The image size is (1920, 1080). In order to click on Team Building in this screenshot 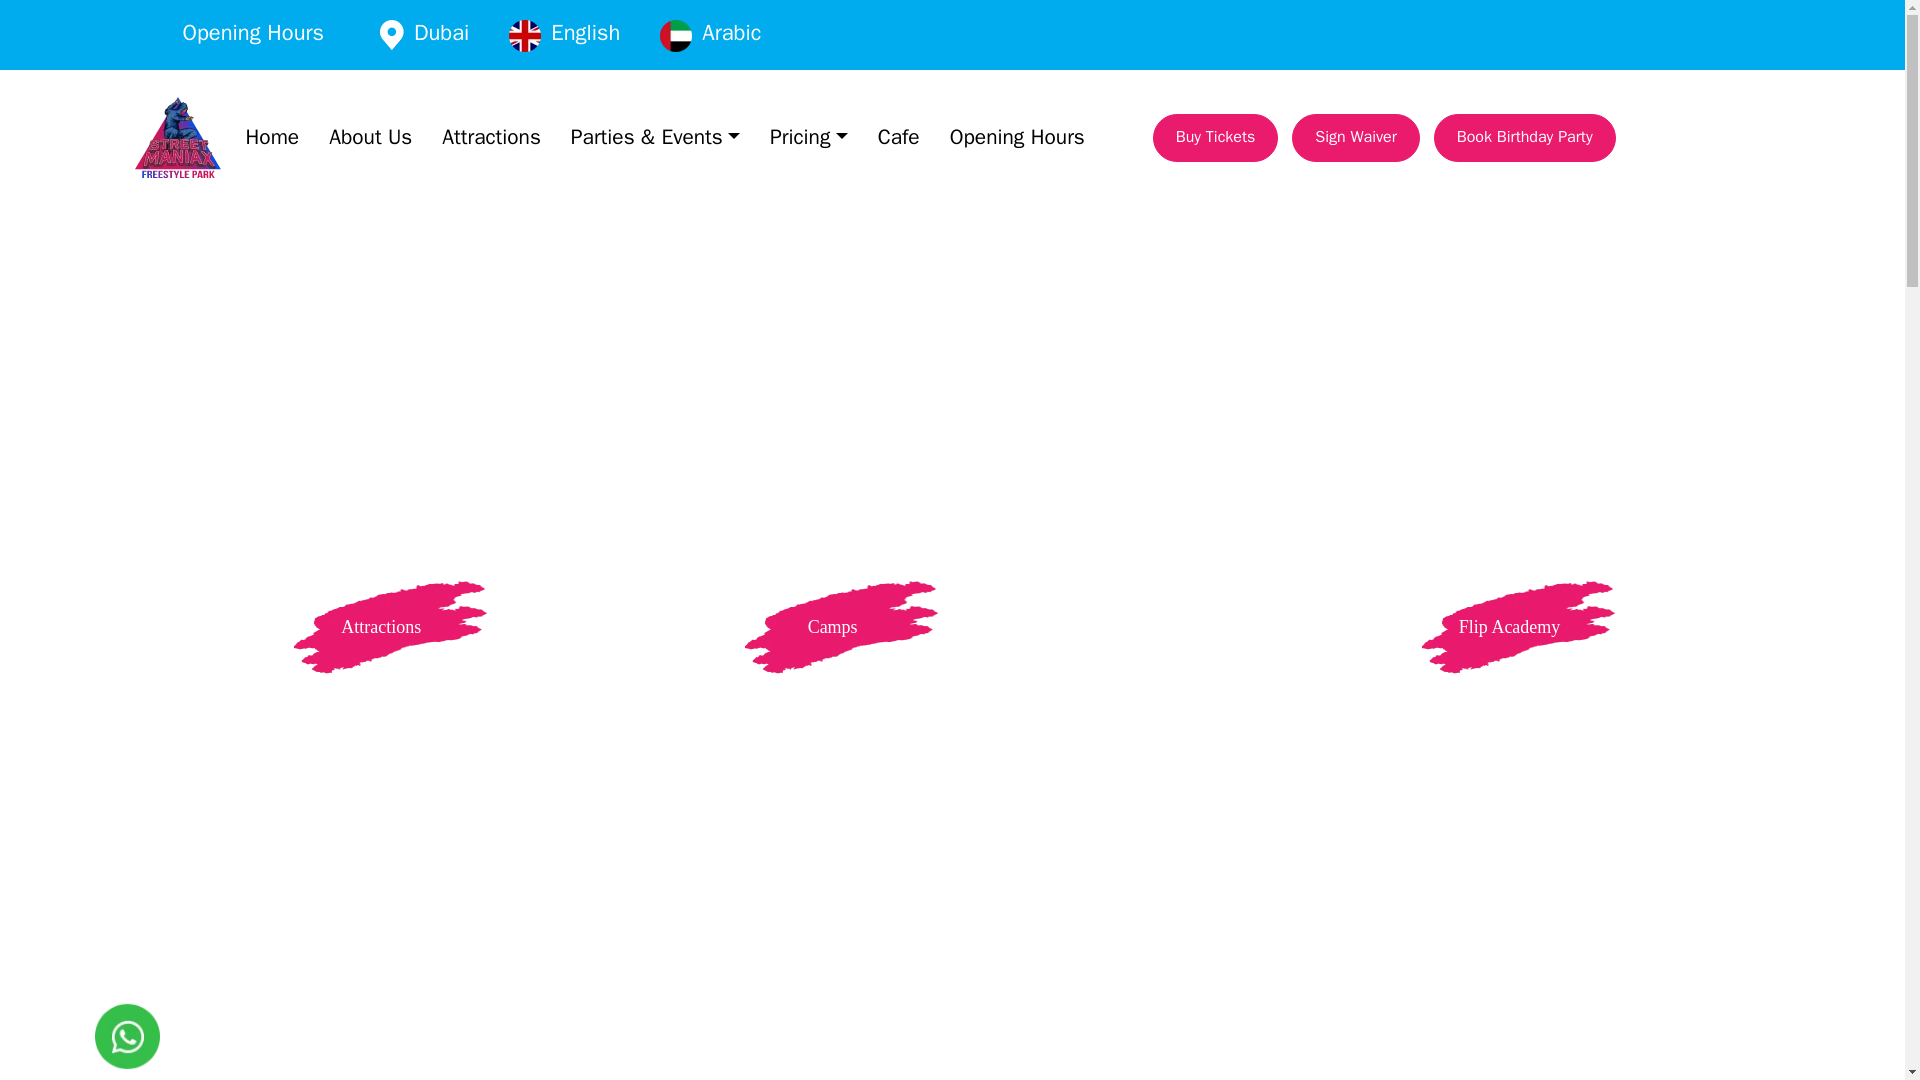, I will do `click(1058, 627)`.